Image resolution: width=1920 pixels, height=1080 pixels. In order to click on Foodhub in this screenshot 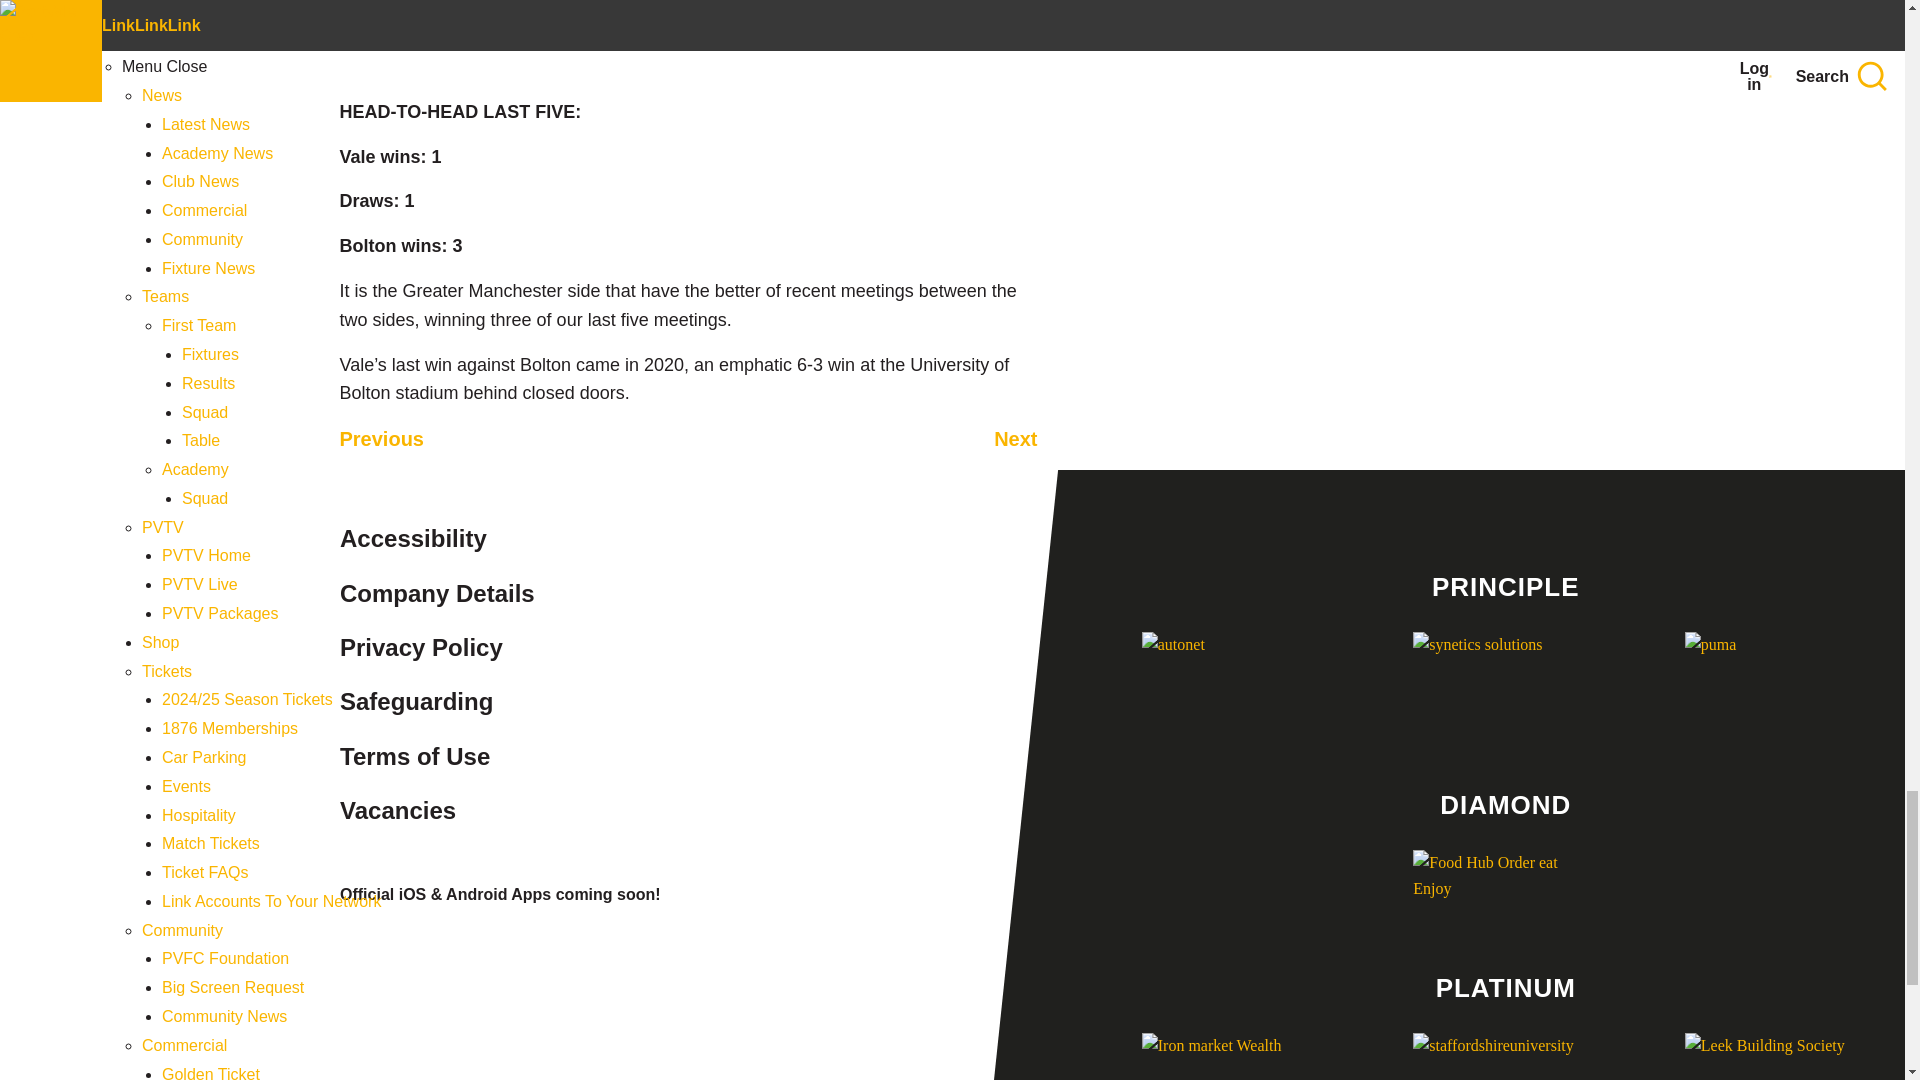, I will do `click(1505, 884)`.